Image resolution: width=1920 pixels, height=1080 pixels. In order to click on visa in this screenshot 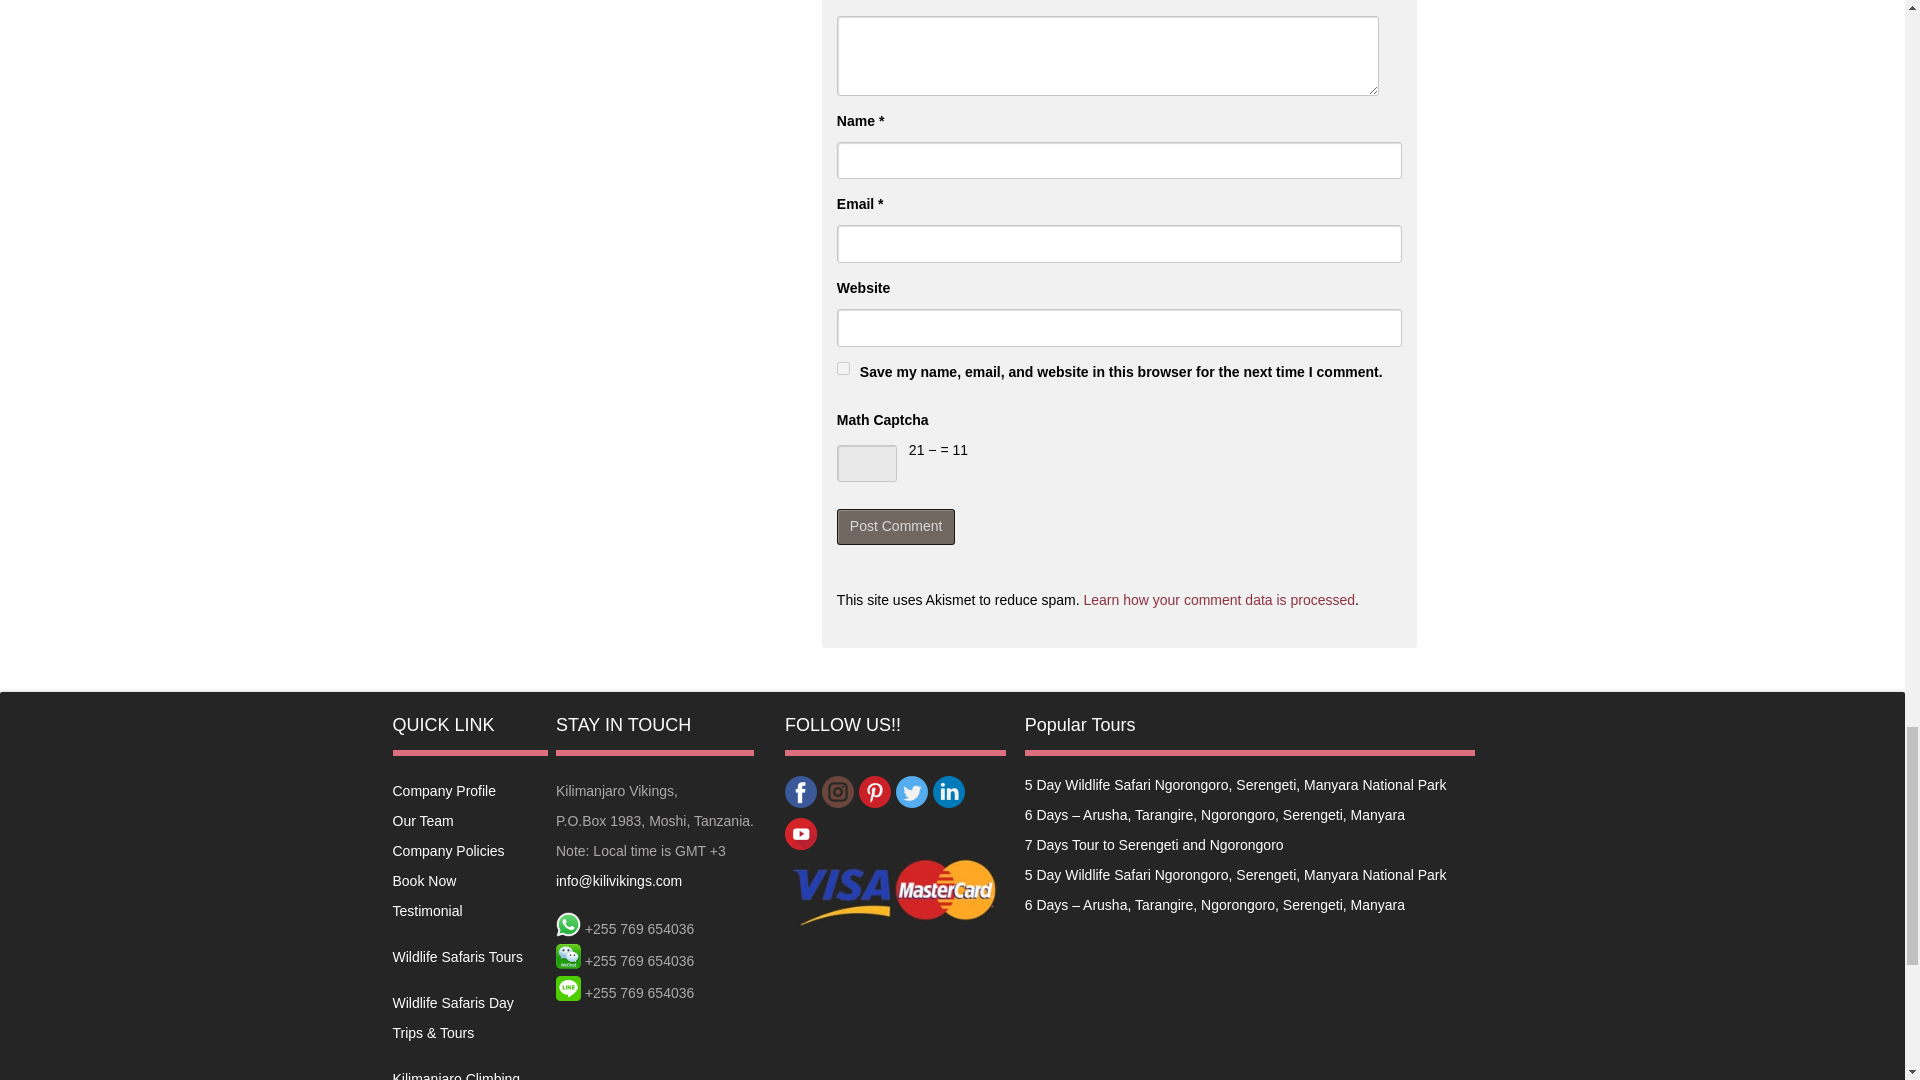, I will do `click(896, 894)`.